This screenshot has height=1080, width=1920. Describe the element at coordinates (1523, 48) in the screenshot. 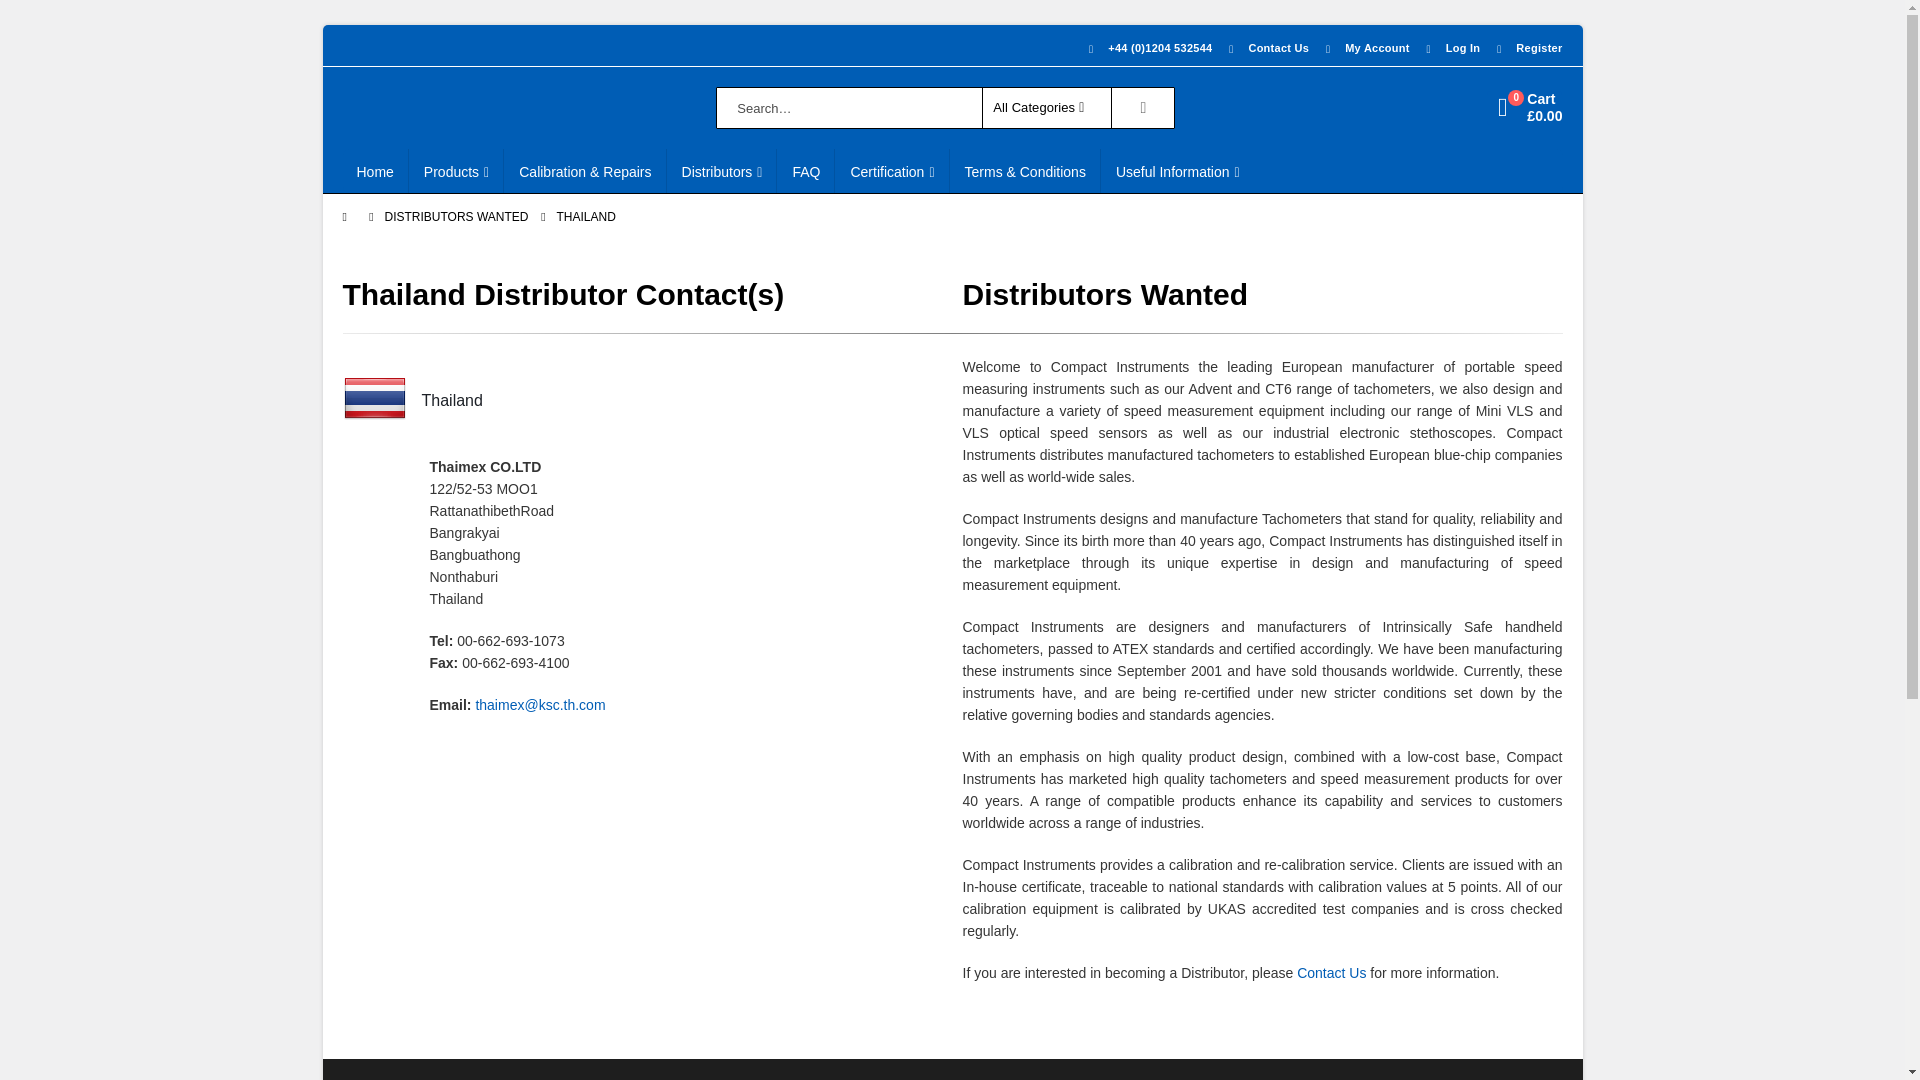

I see `Register` at that location.